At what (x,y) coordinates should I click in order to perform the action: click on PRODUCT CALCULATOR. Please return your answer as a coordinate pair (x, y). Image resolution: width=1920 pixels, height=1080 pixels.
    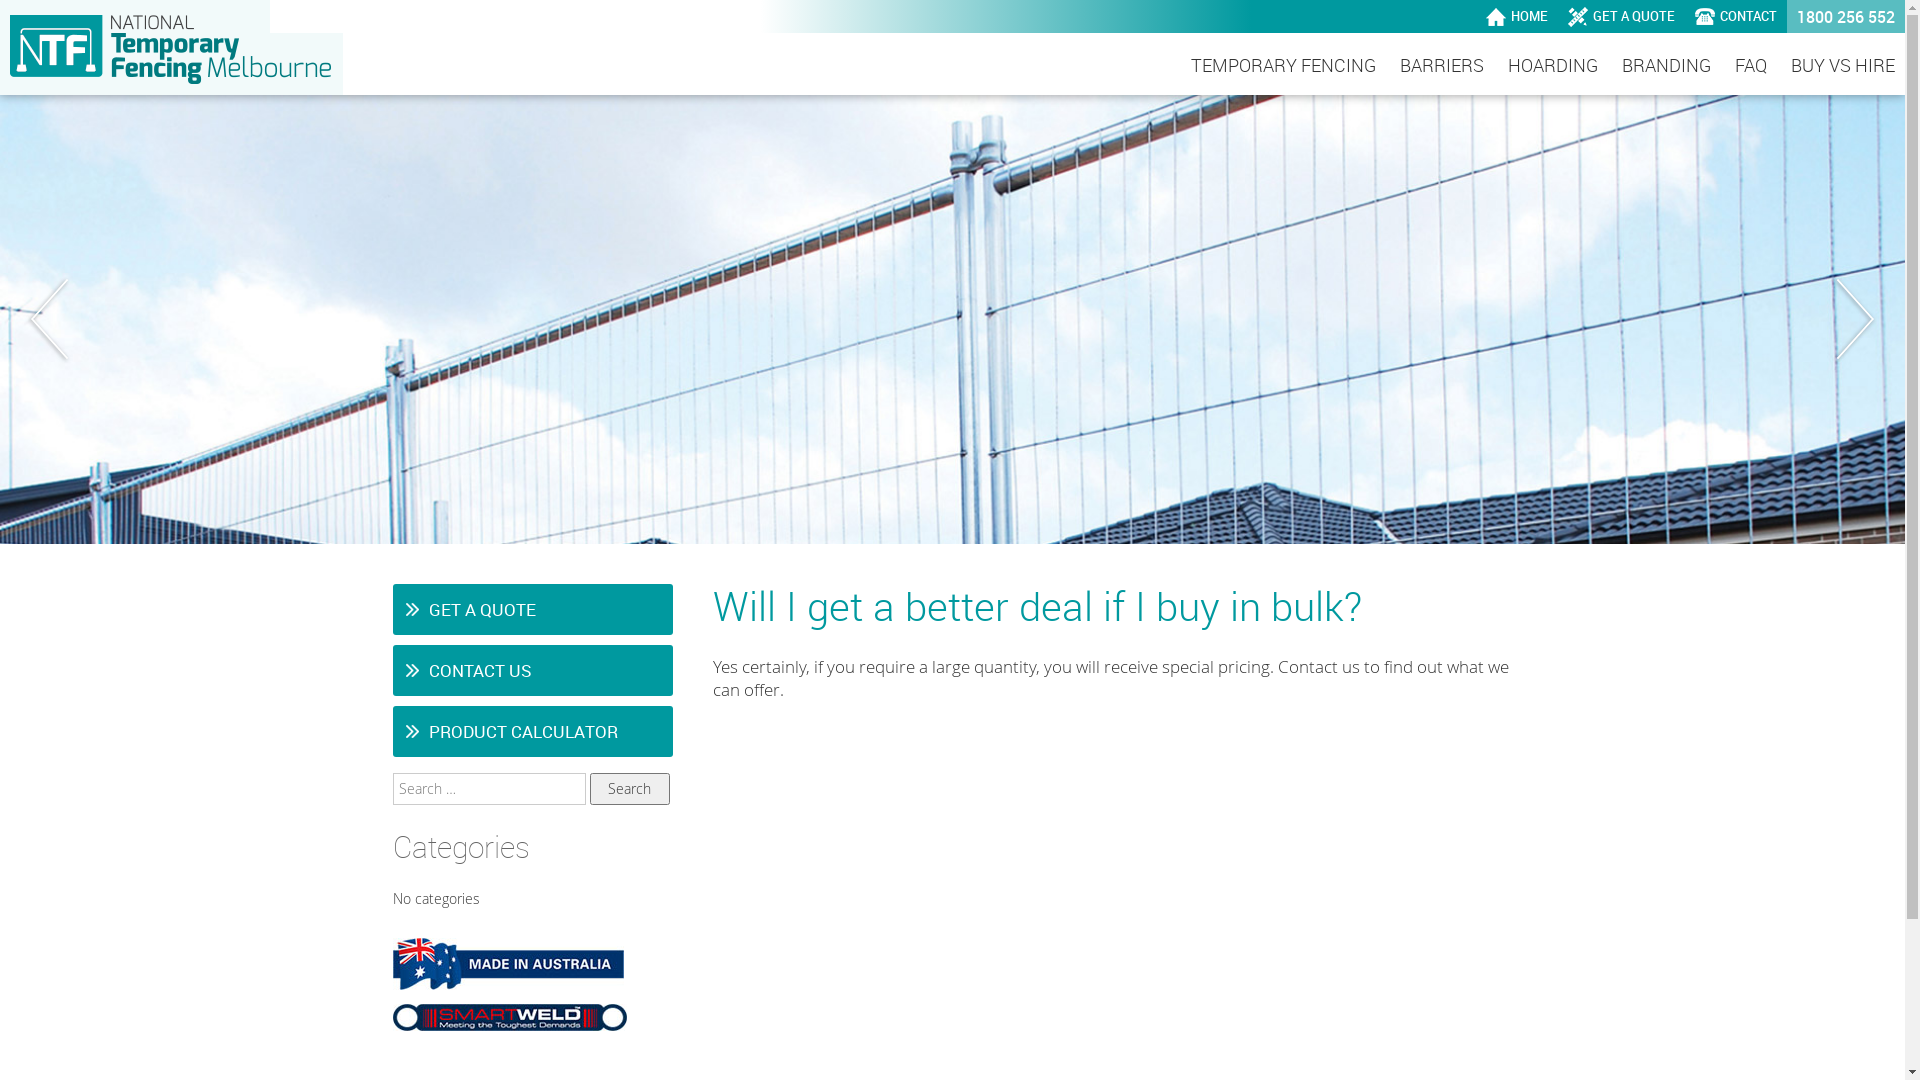
    Looking at the image, I should click on (532, 732).